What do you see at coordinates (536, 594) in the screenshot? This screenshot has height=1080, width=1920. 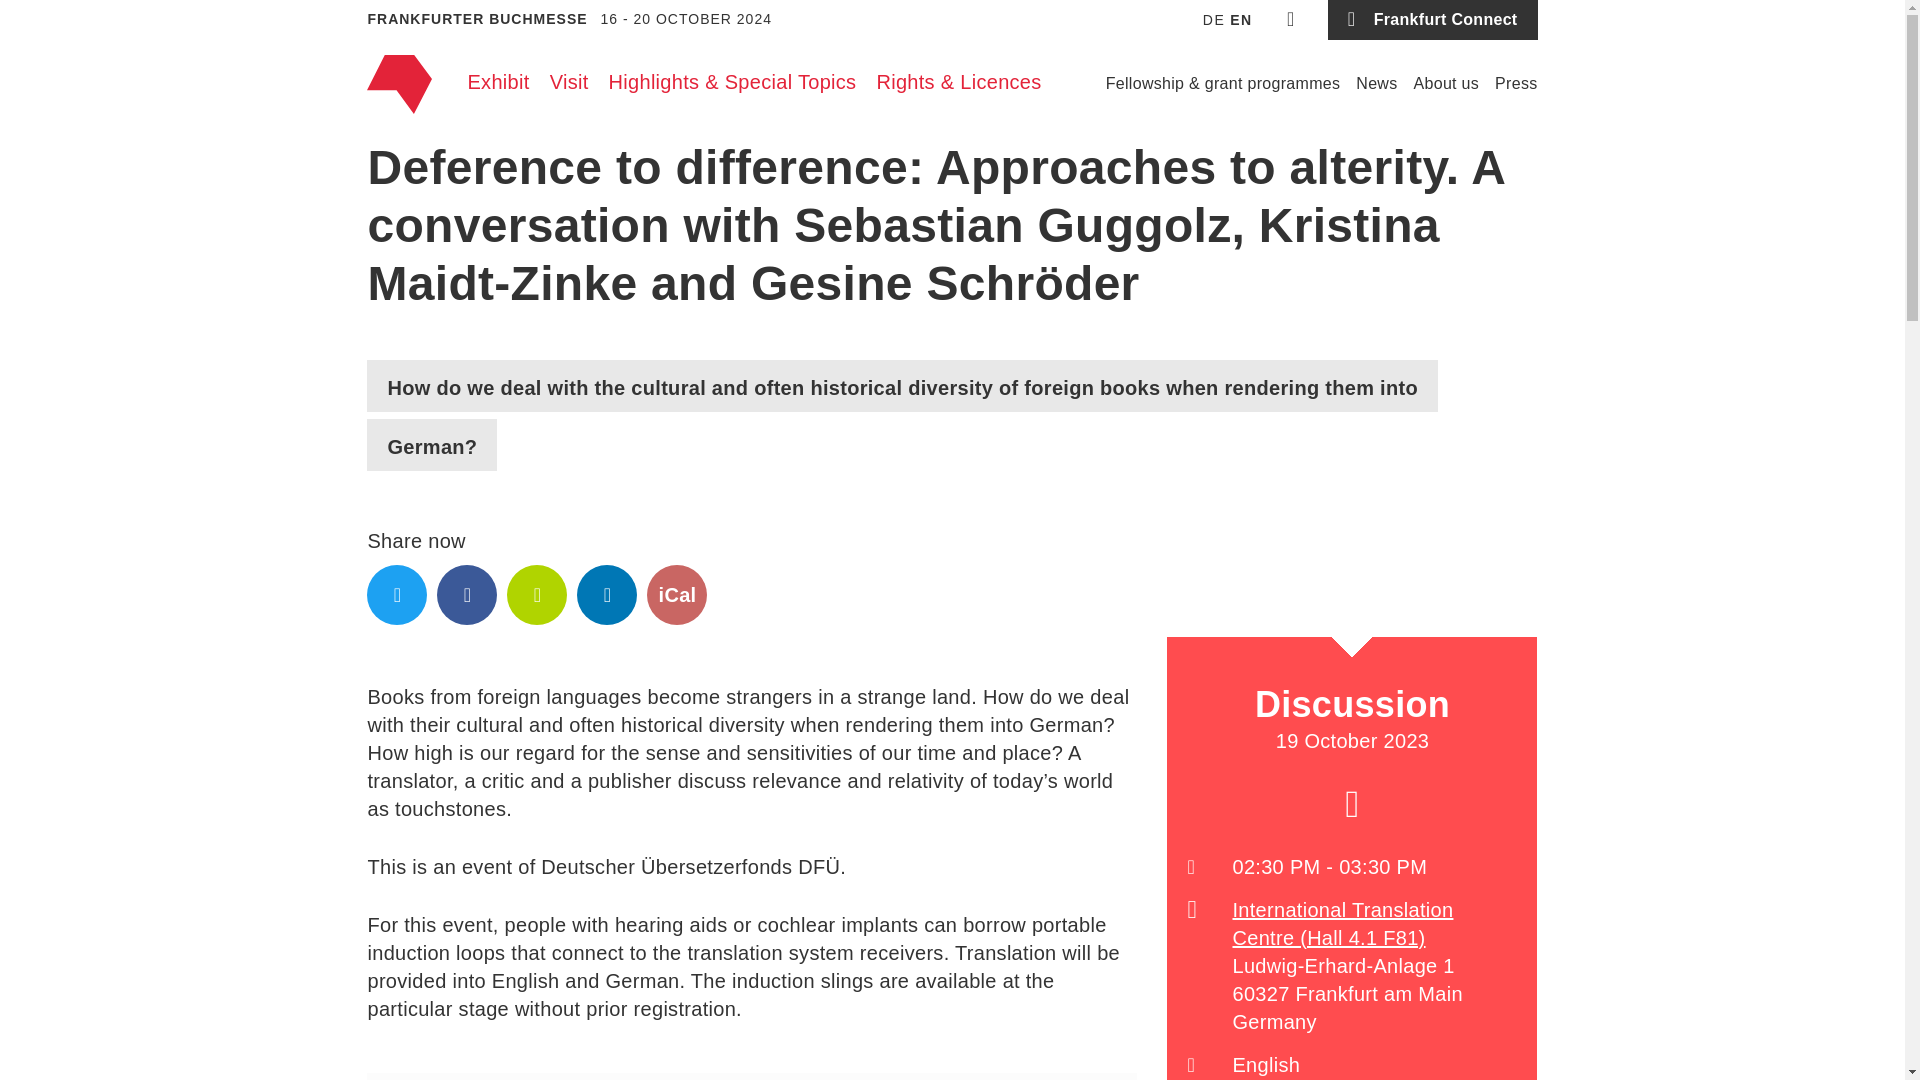 I see `Xing` at bounding box center [536, 594].